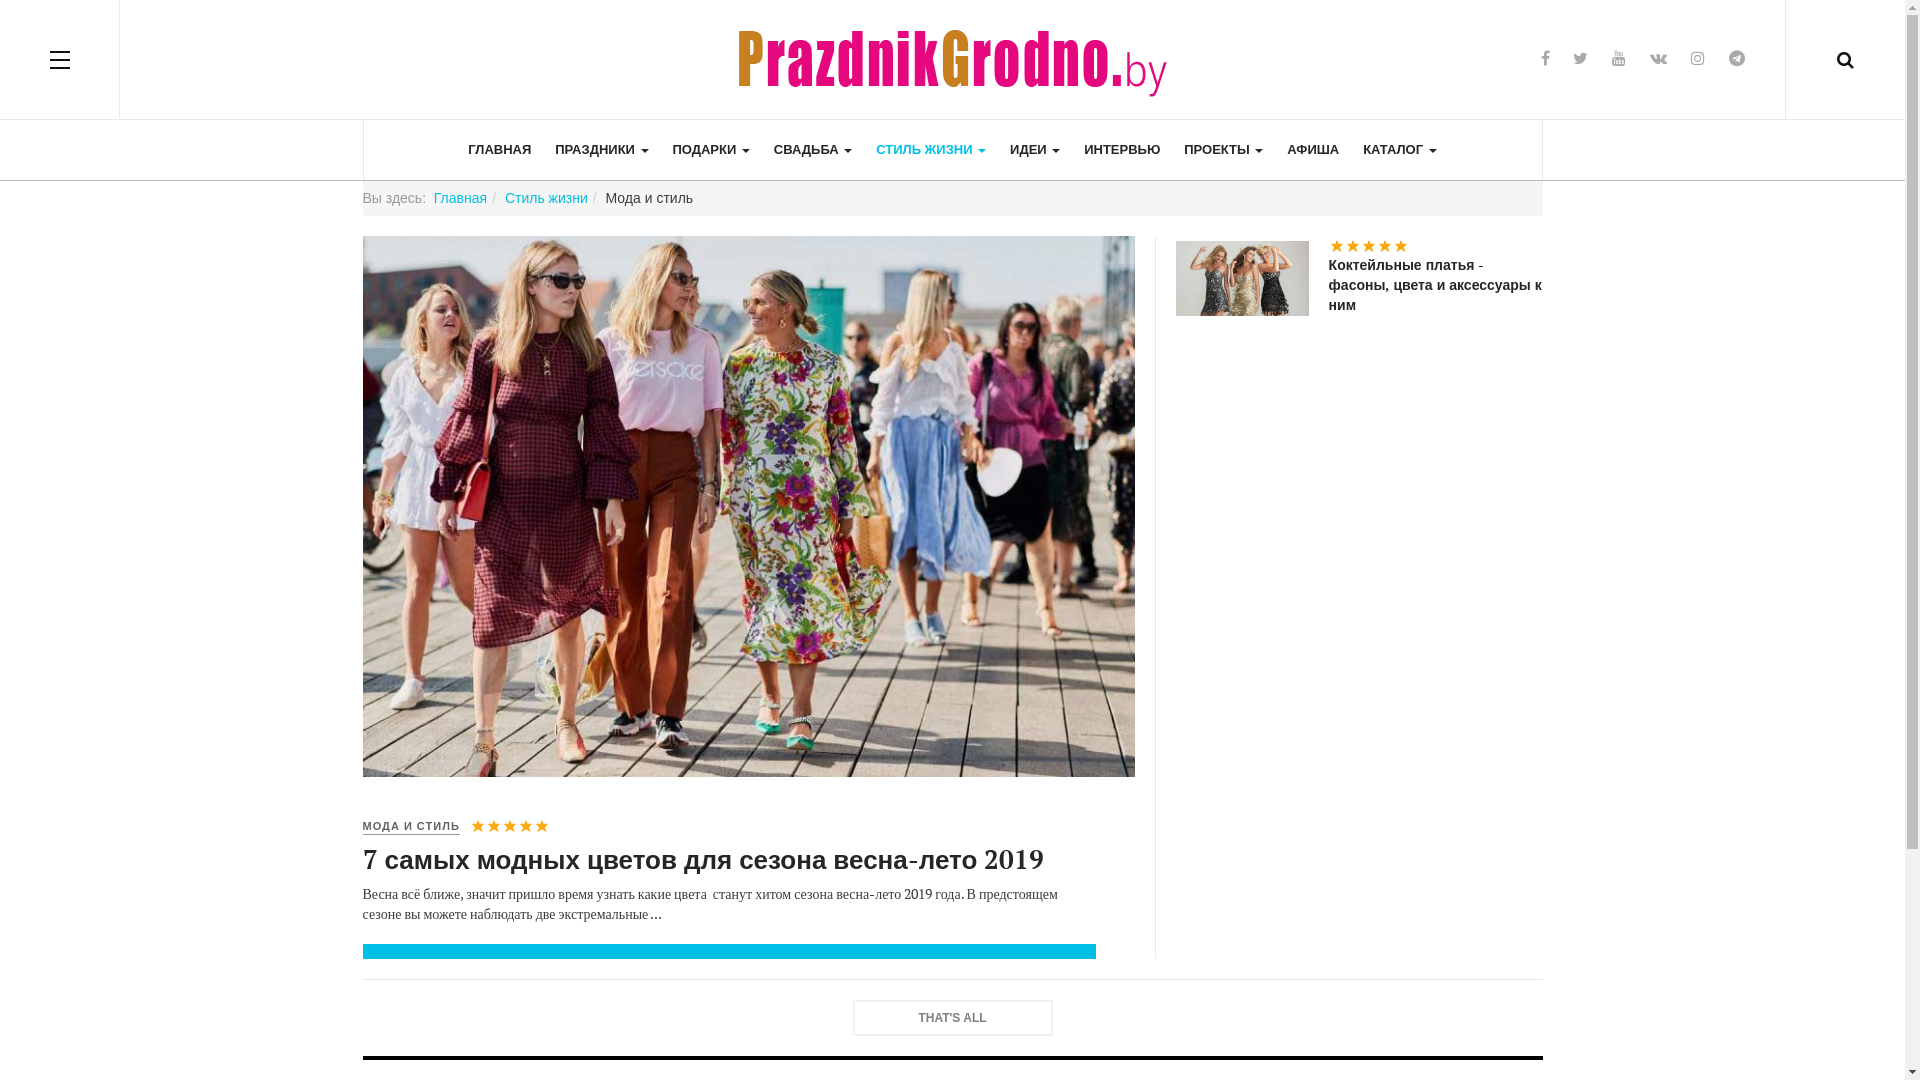 Image resolution: width=1920 pixels, height=1080 pixels. I want to click on vkontakte, so click(1658, 58).